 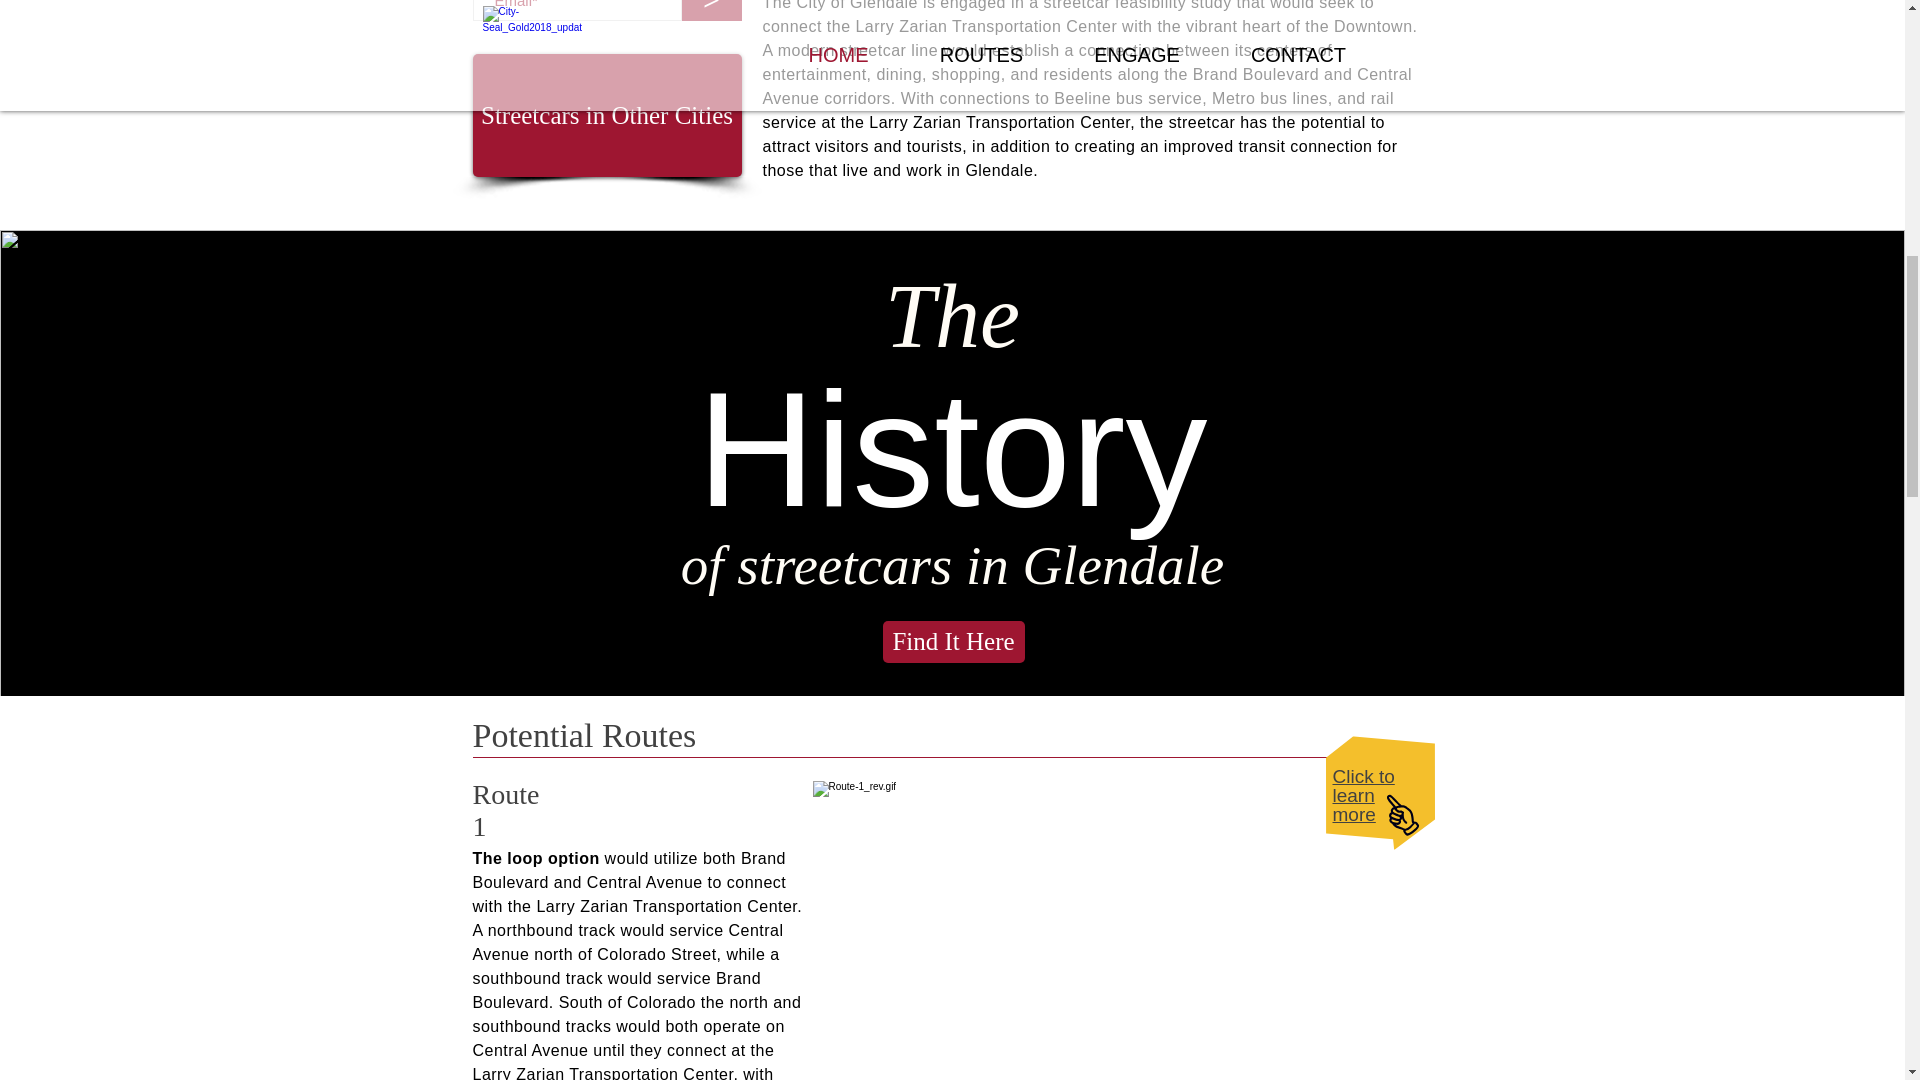 What do you see at coordinates (1353, 795) in the screenshot?
I see `learn` at bounding box center [1353, 795].